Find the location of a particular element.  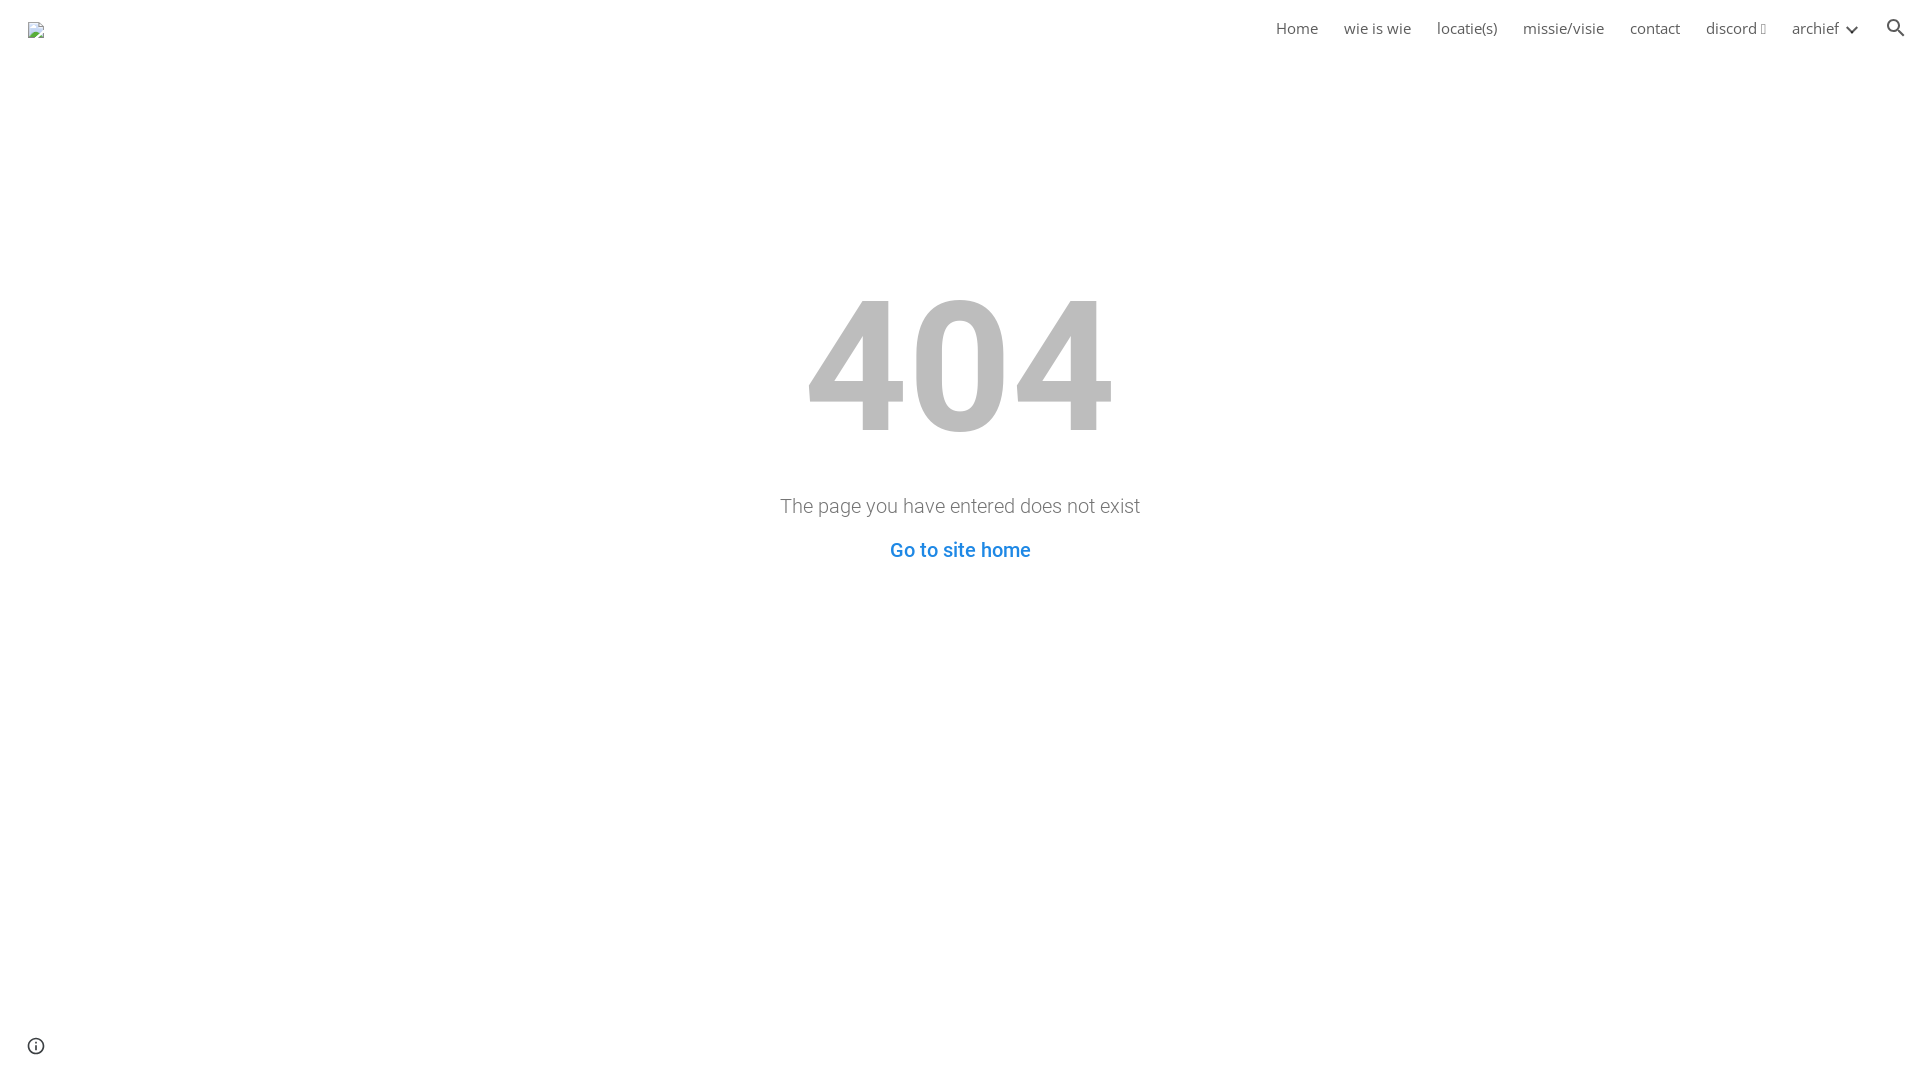

Home is located at coordinates (1297, 28).